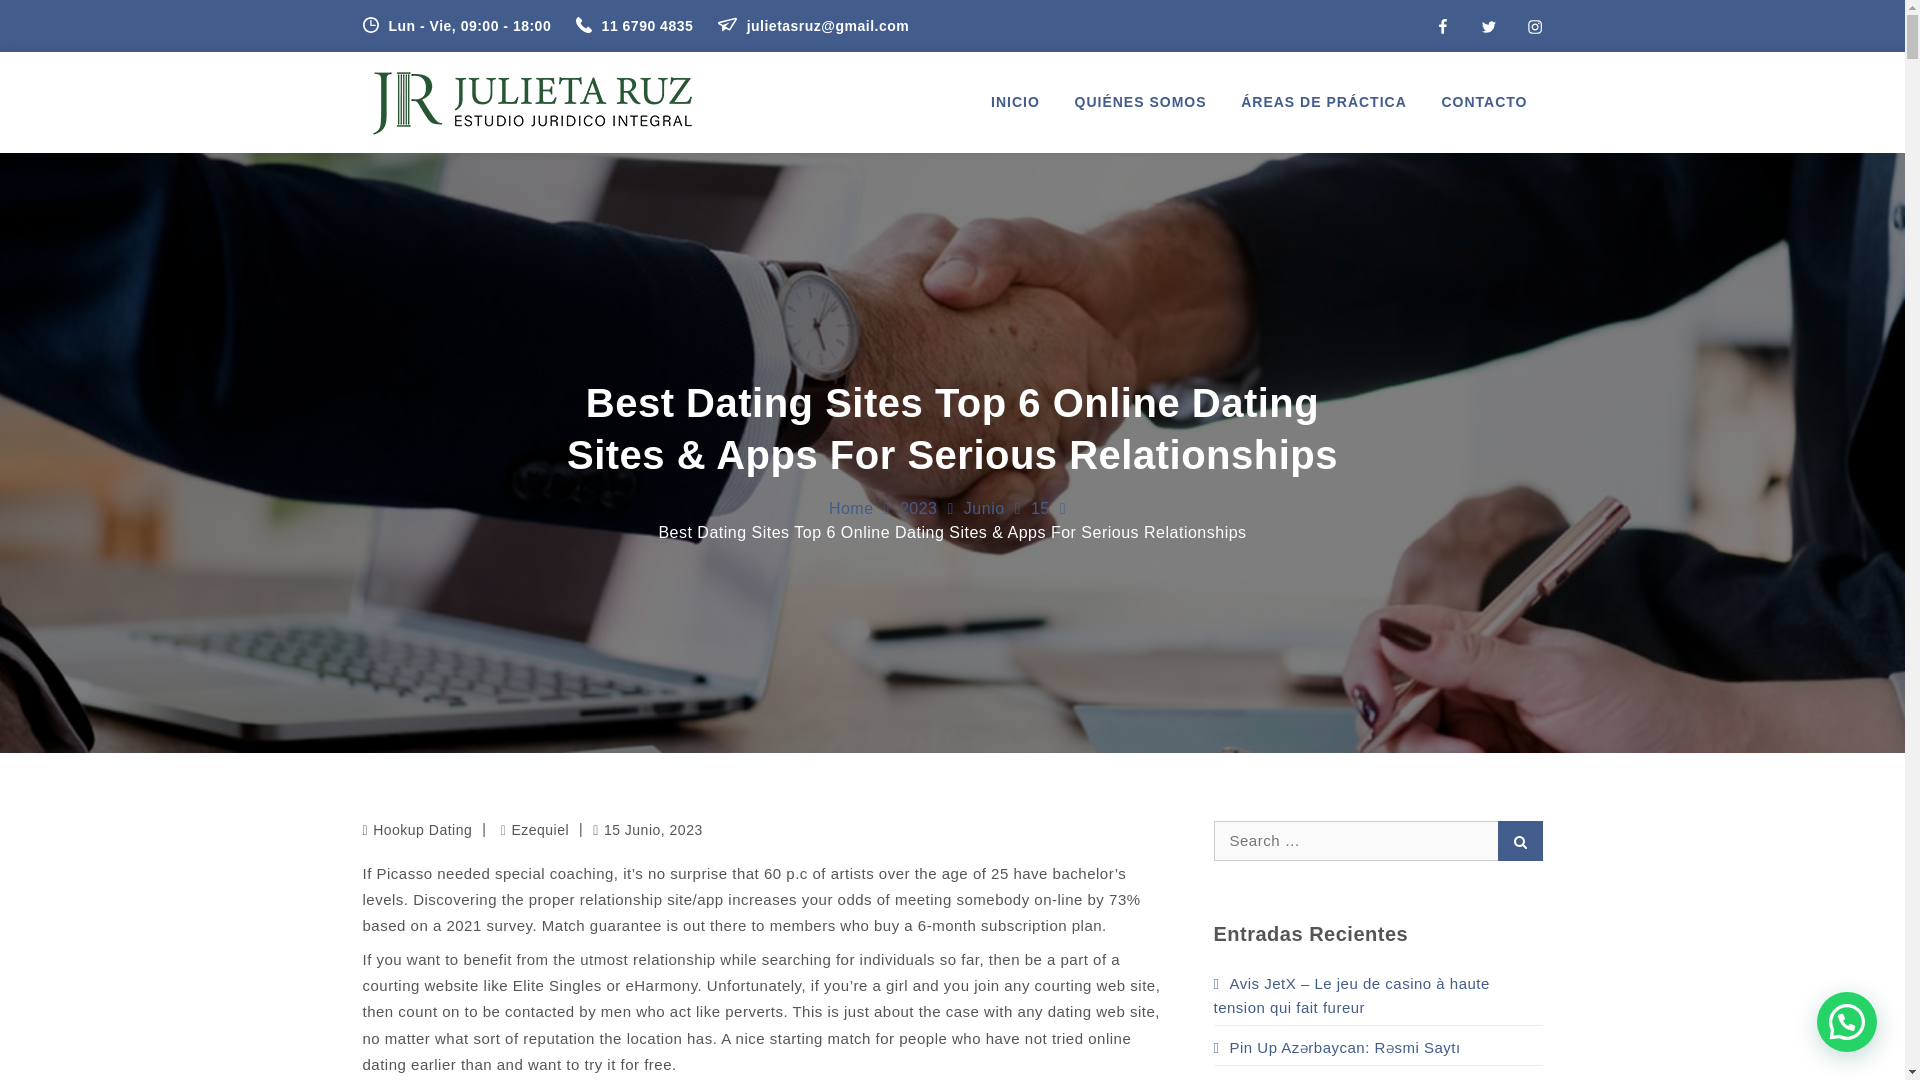 The height and width of the screenshot is (1080, 1920). Describe the element at coordinates (984, 508) in the screenshot. I see `Junio` at that location.